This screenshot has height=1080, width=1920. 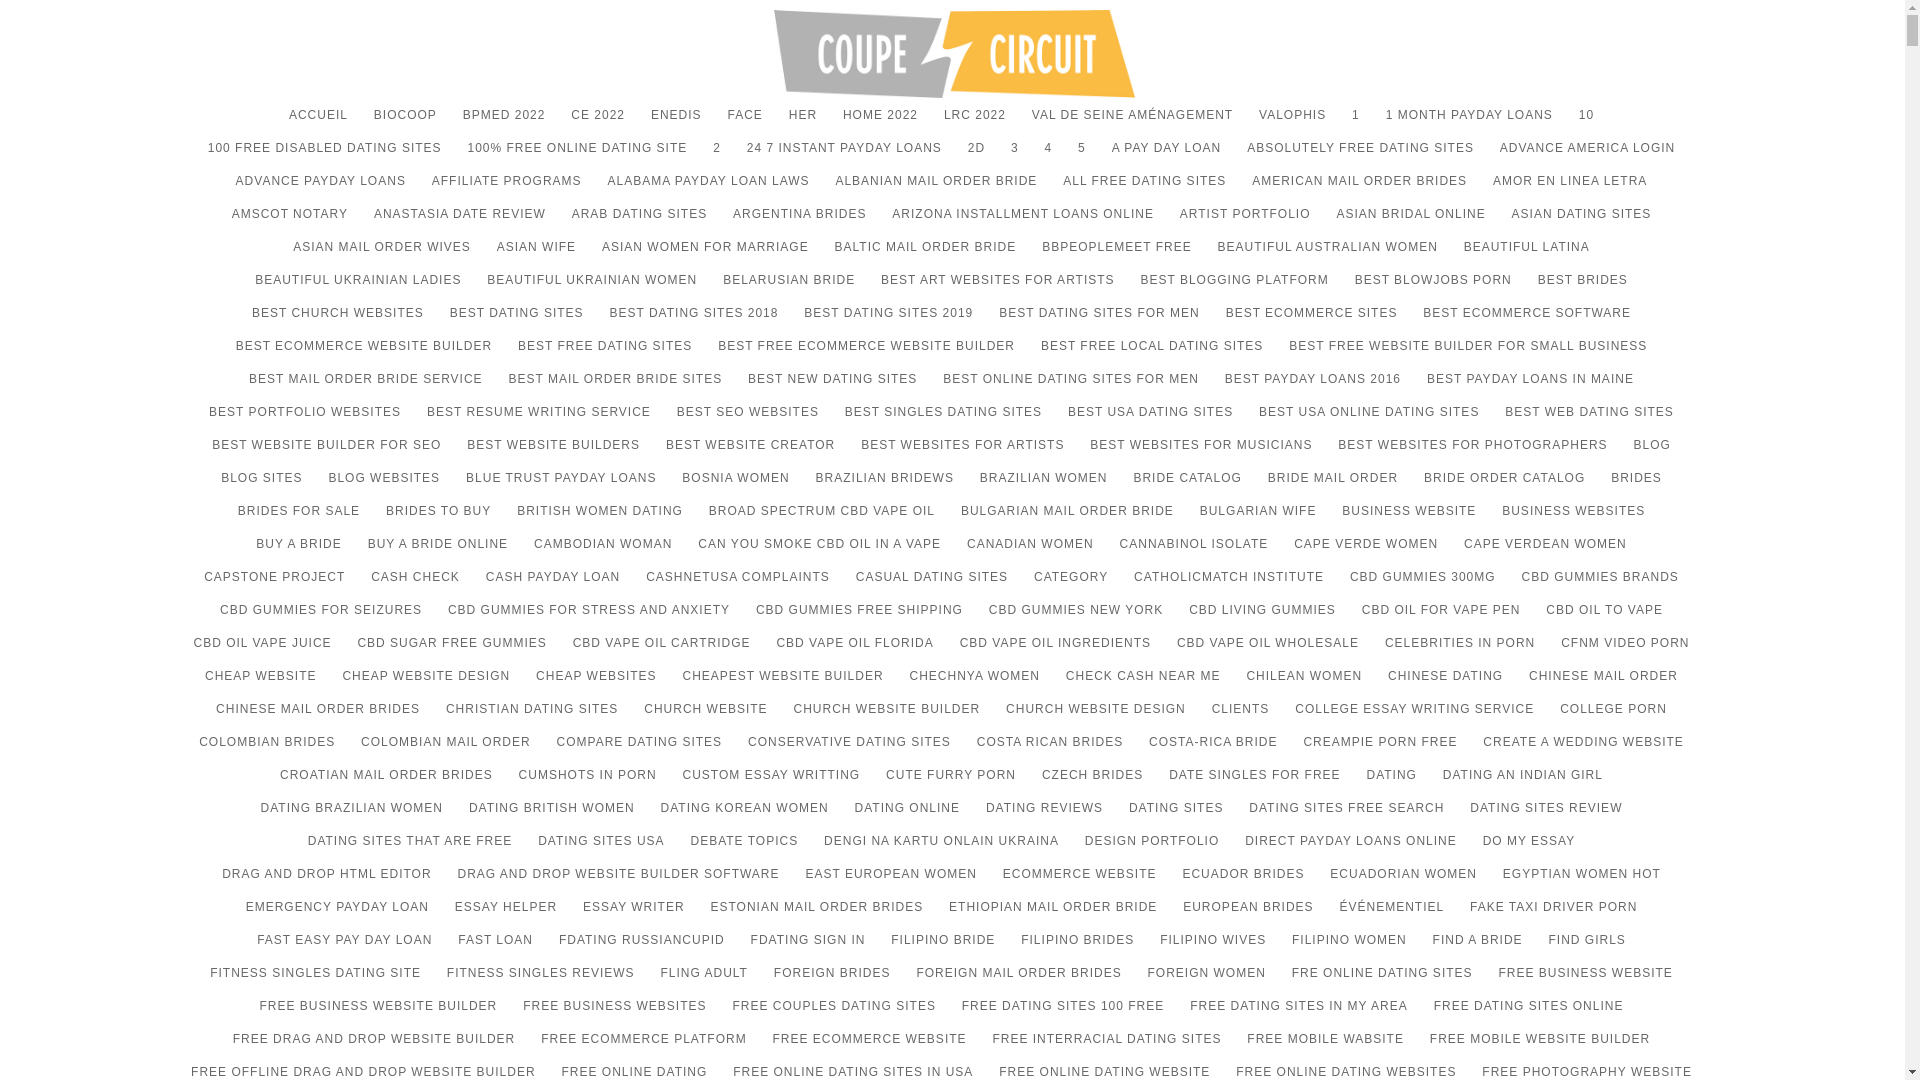 What do you see at coordinates (504, 124) in the screenshot?
I see `BPMED 2022` at bounding box center [504, 124].